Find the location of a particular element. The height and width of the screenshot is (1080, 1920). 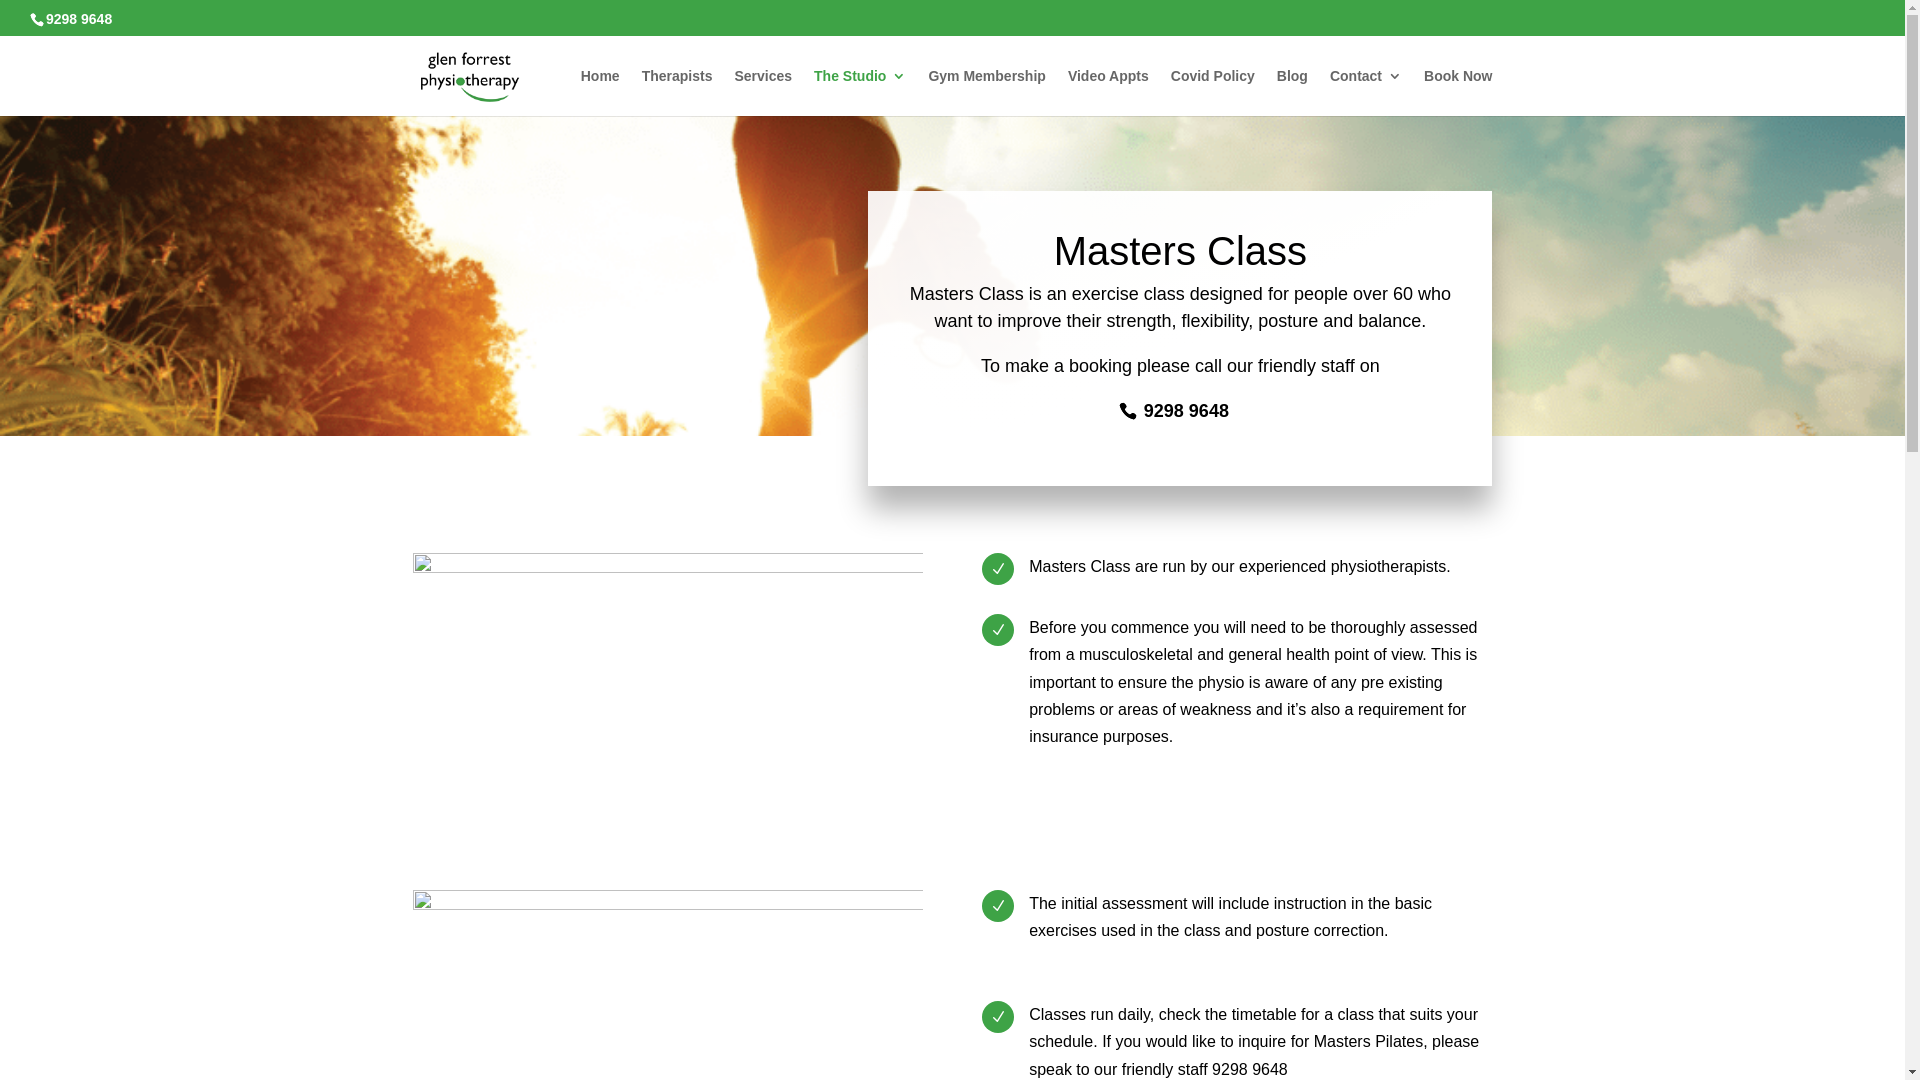

Video Appts is located at coordinates (1108, 92).